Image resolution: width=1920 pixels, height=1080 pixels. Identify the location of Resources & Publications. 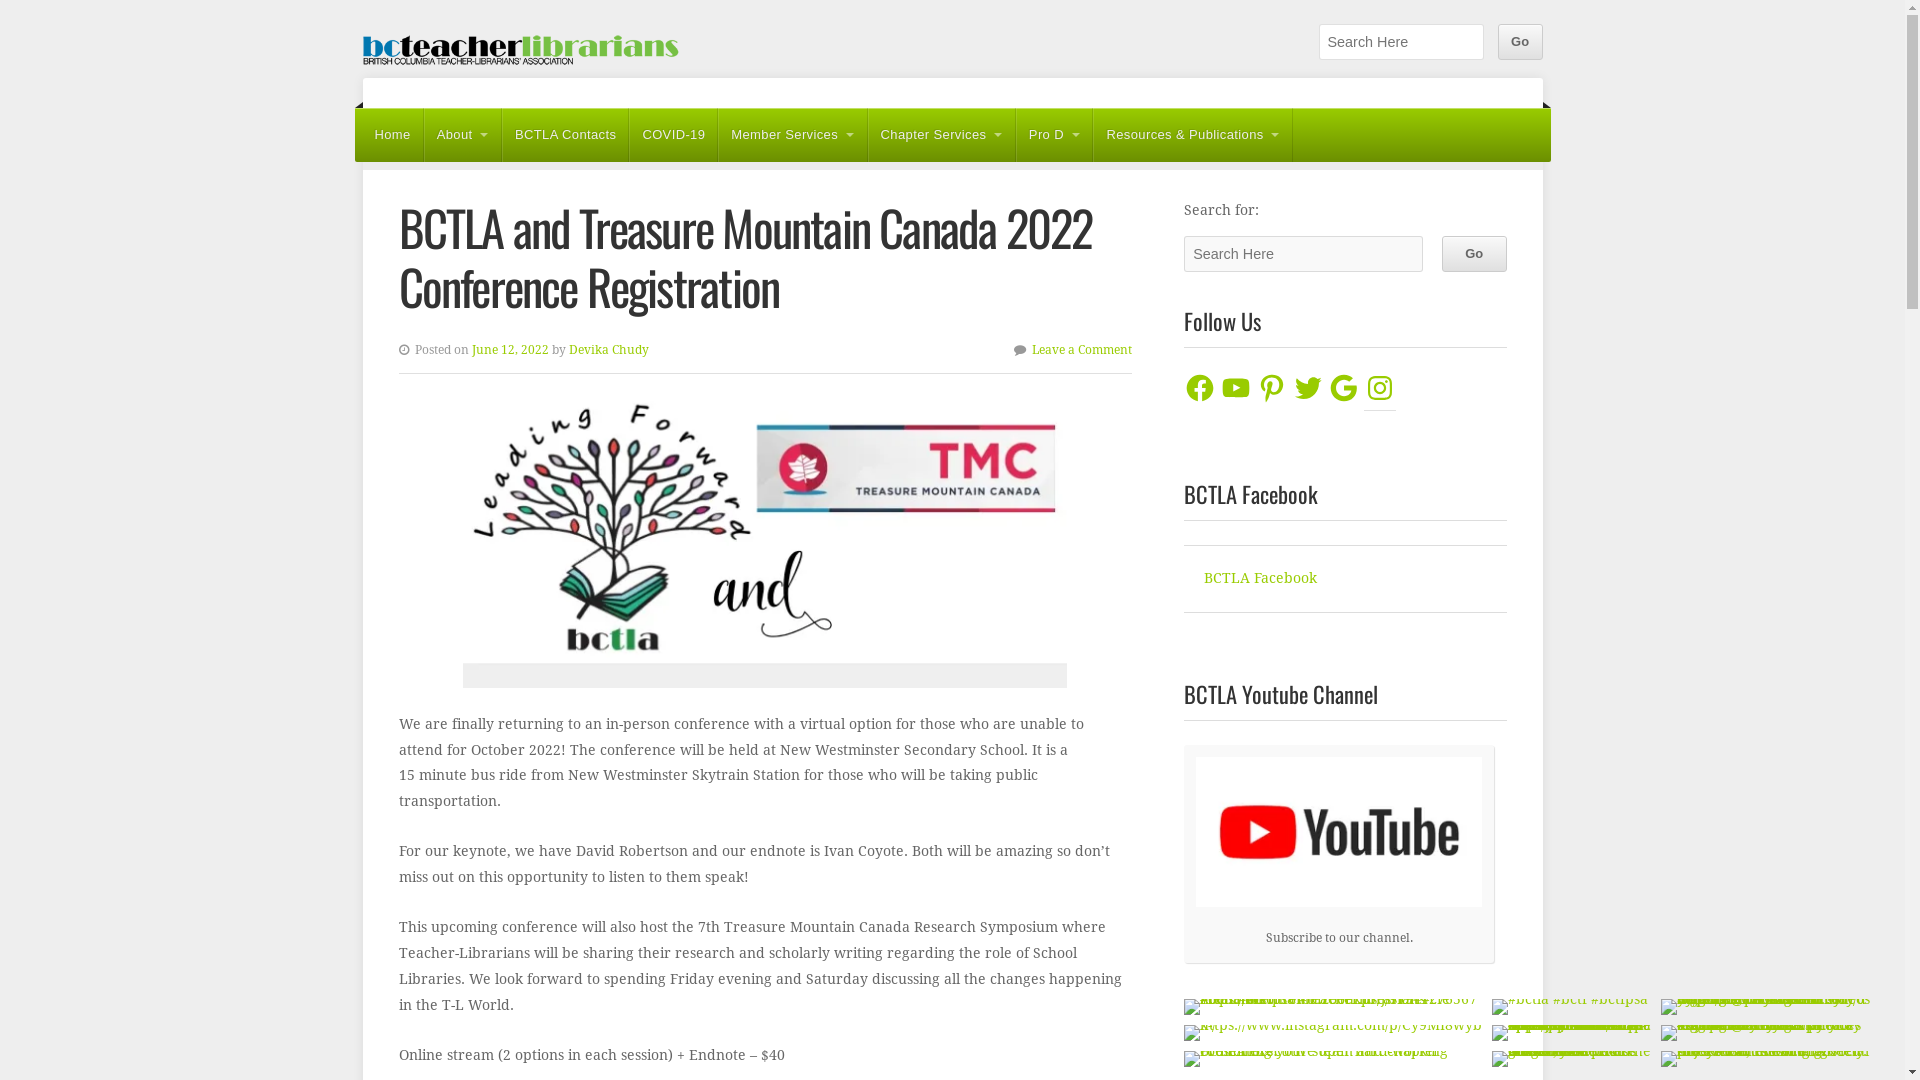
(1193, 135).